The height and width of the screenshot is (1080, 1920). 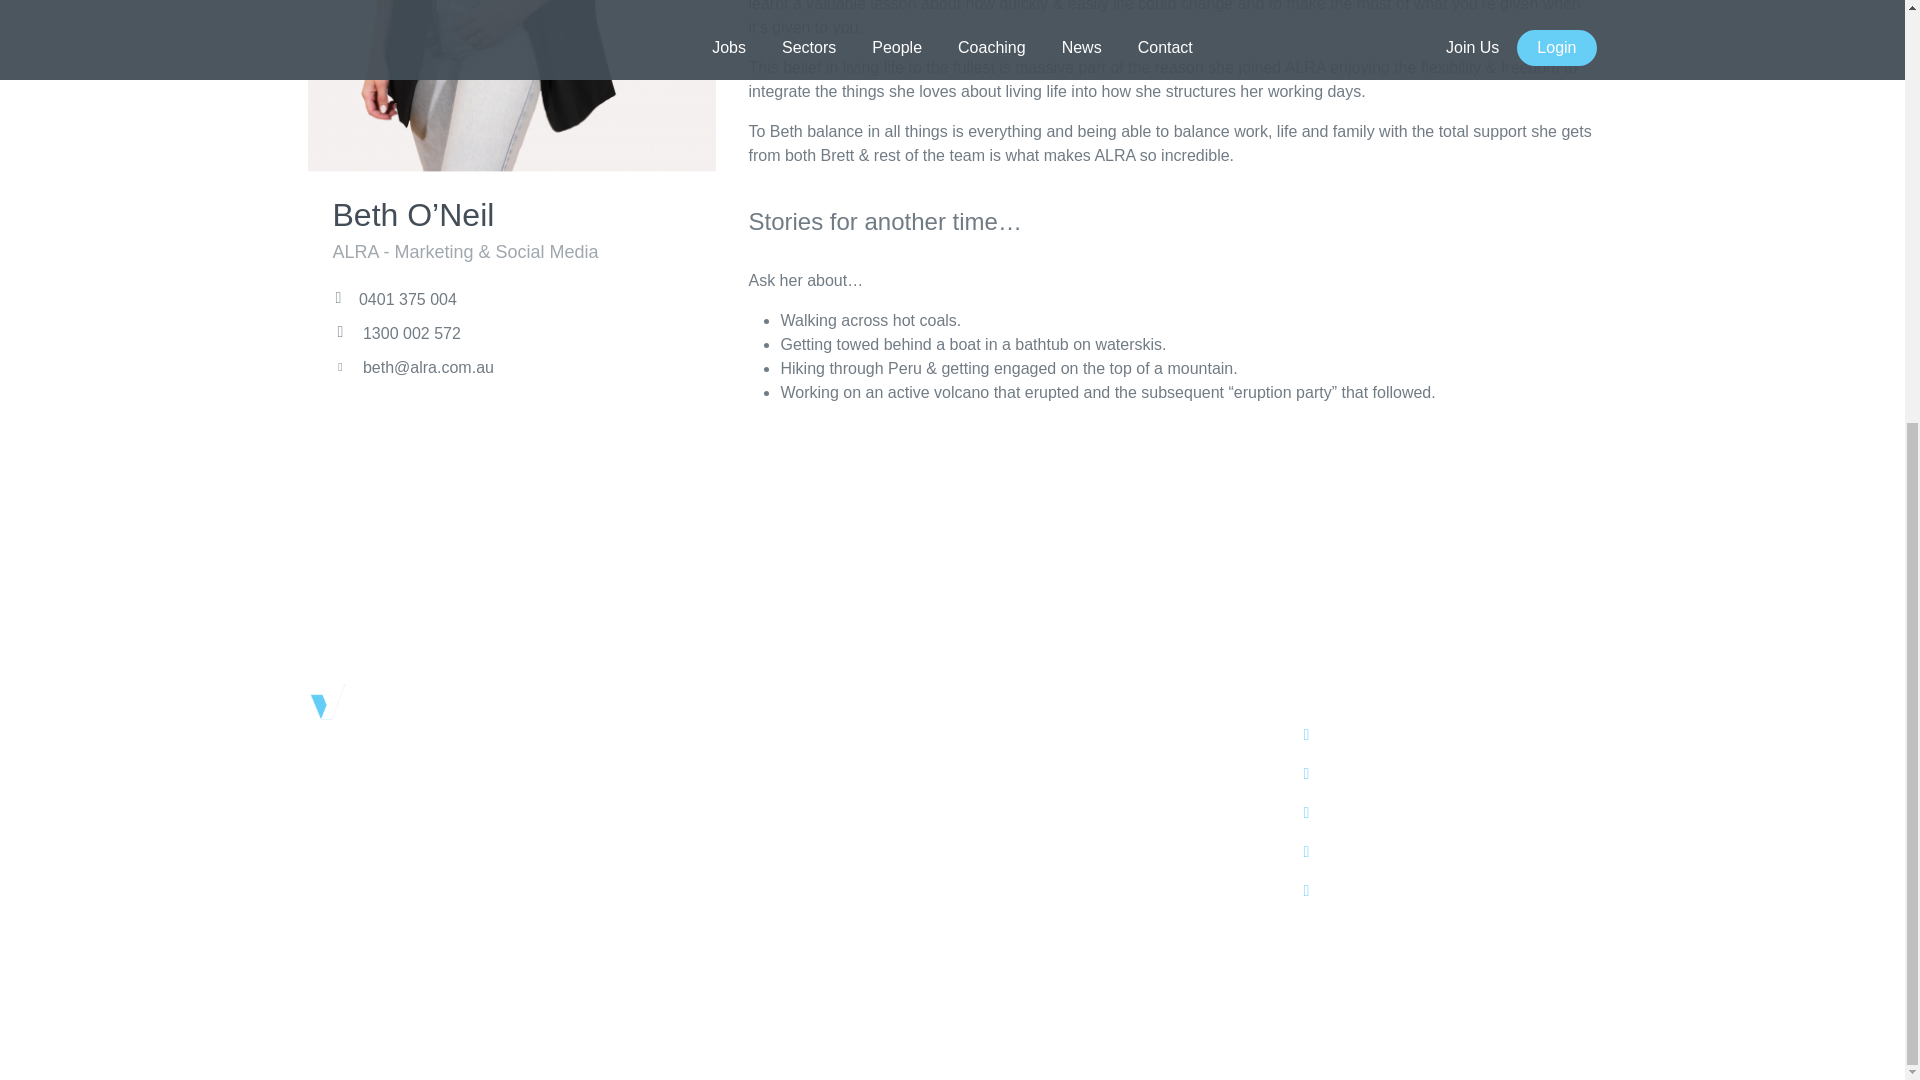 I want to click on Sectors, so click(x=994, y=792).